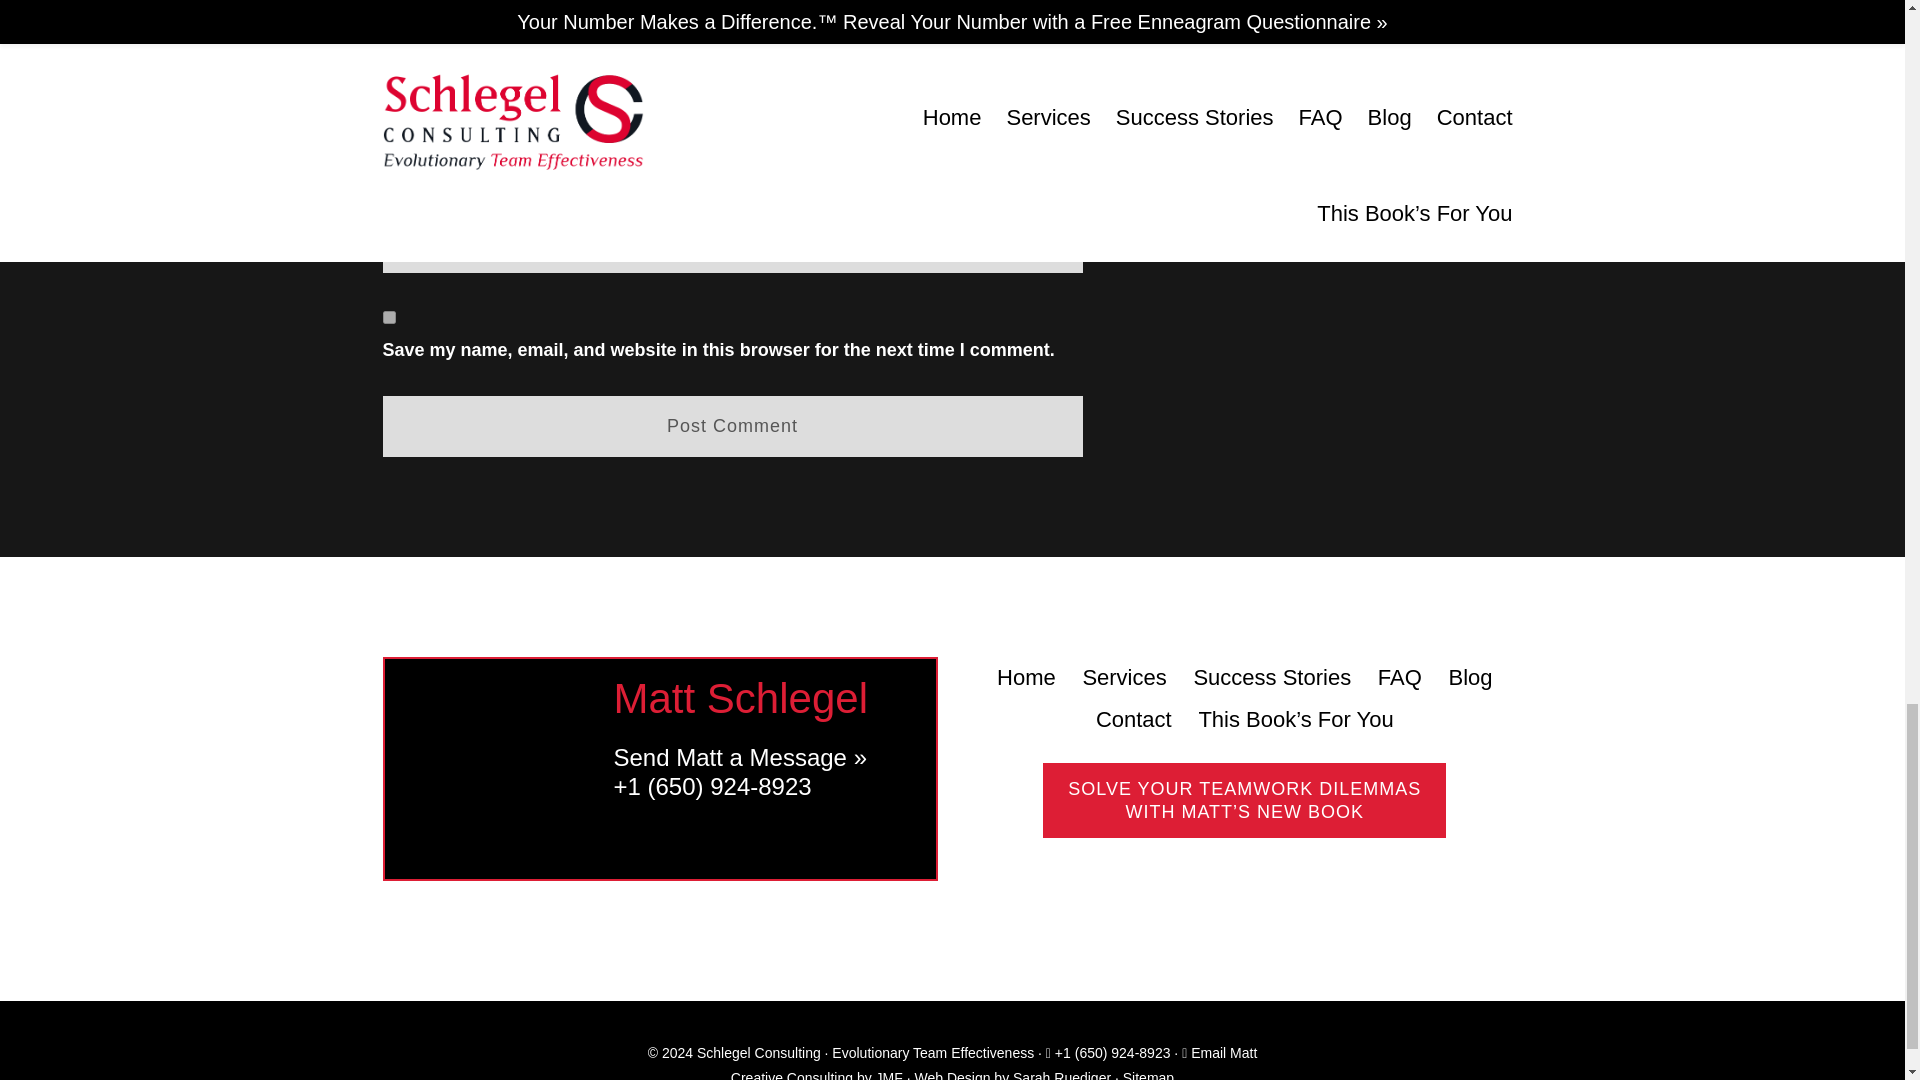 This screenshot has width=1920, height=1080. Describe the element at coordinates (1026, 677) in the screenshot. I see `Home` at that location.